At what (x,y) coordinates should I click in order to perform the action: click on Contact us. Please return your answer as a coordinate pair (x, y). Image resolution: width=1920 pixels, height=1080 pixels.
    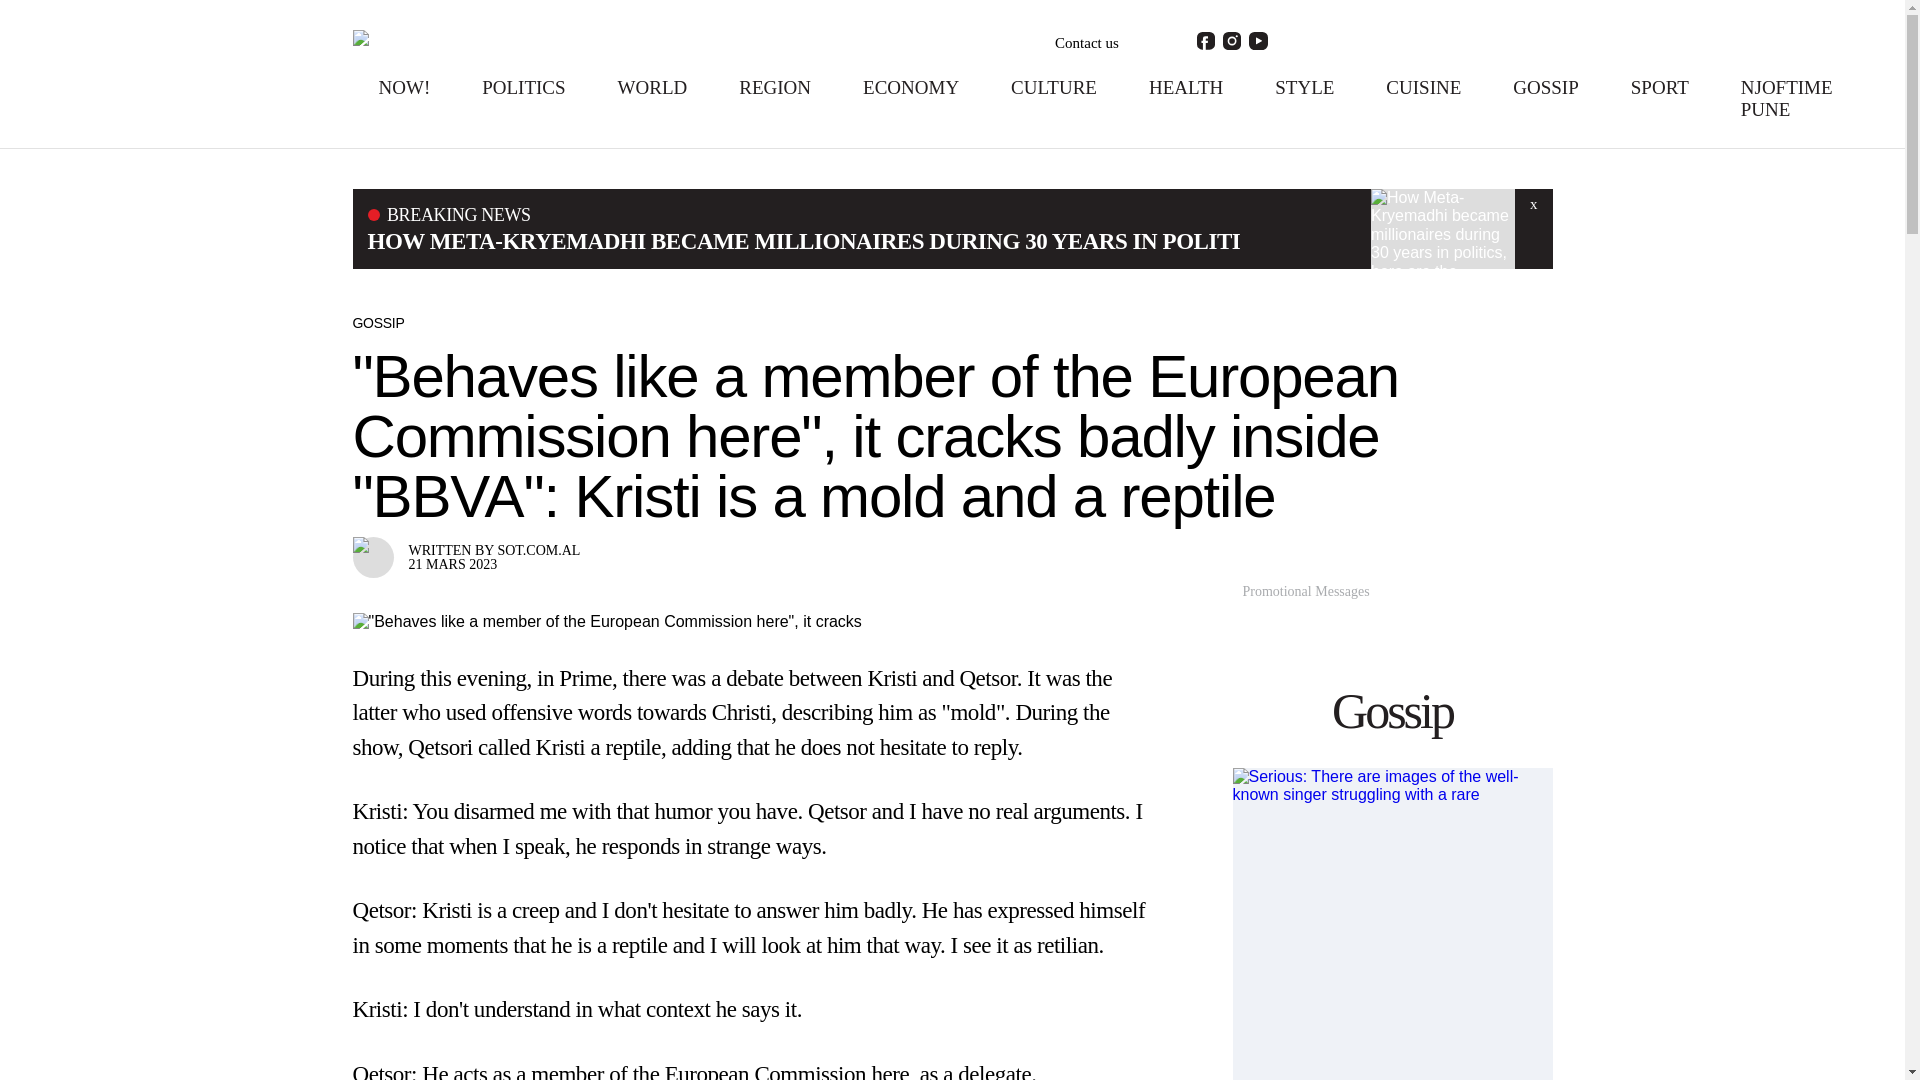
    Looking at the image, I should click on (1086, 44).